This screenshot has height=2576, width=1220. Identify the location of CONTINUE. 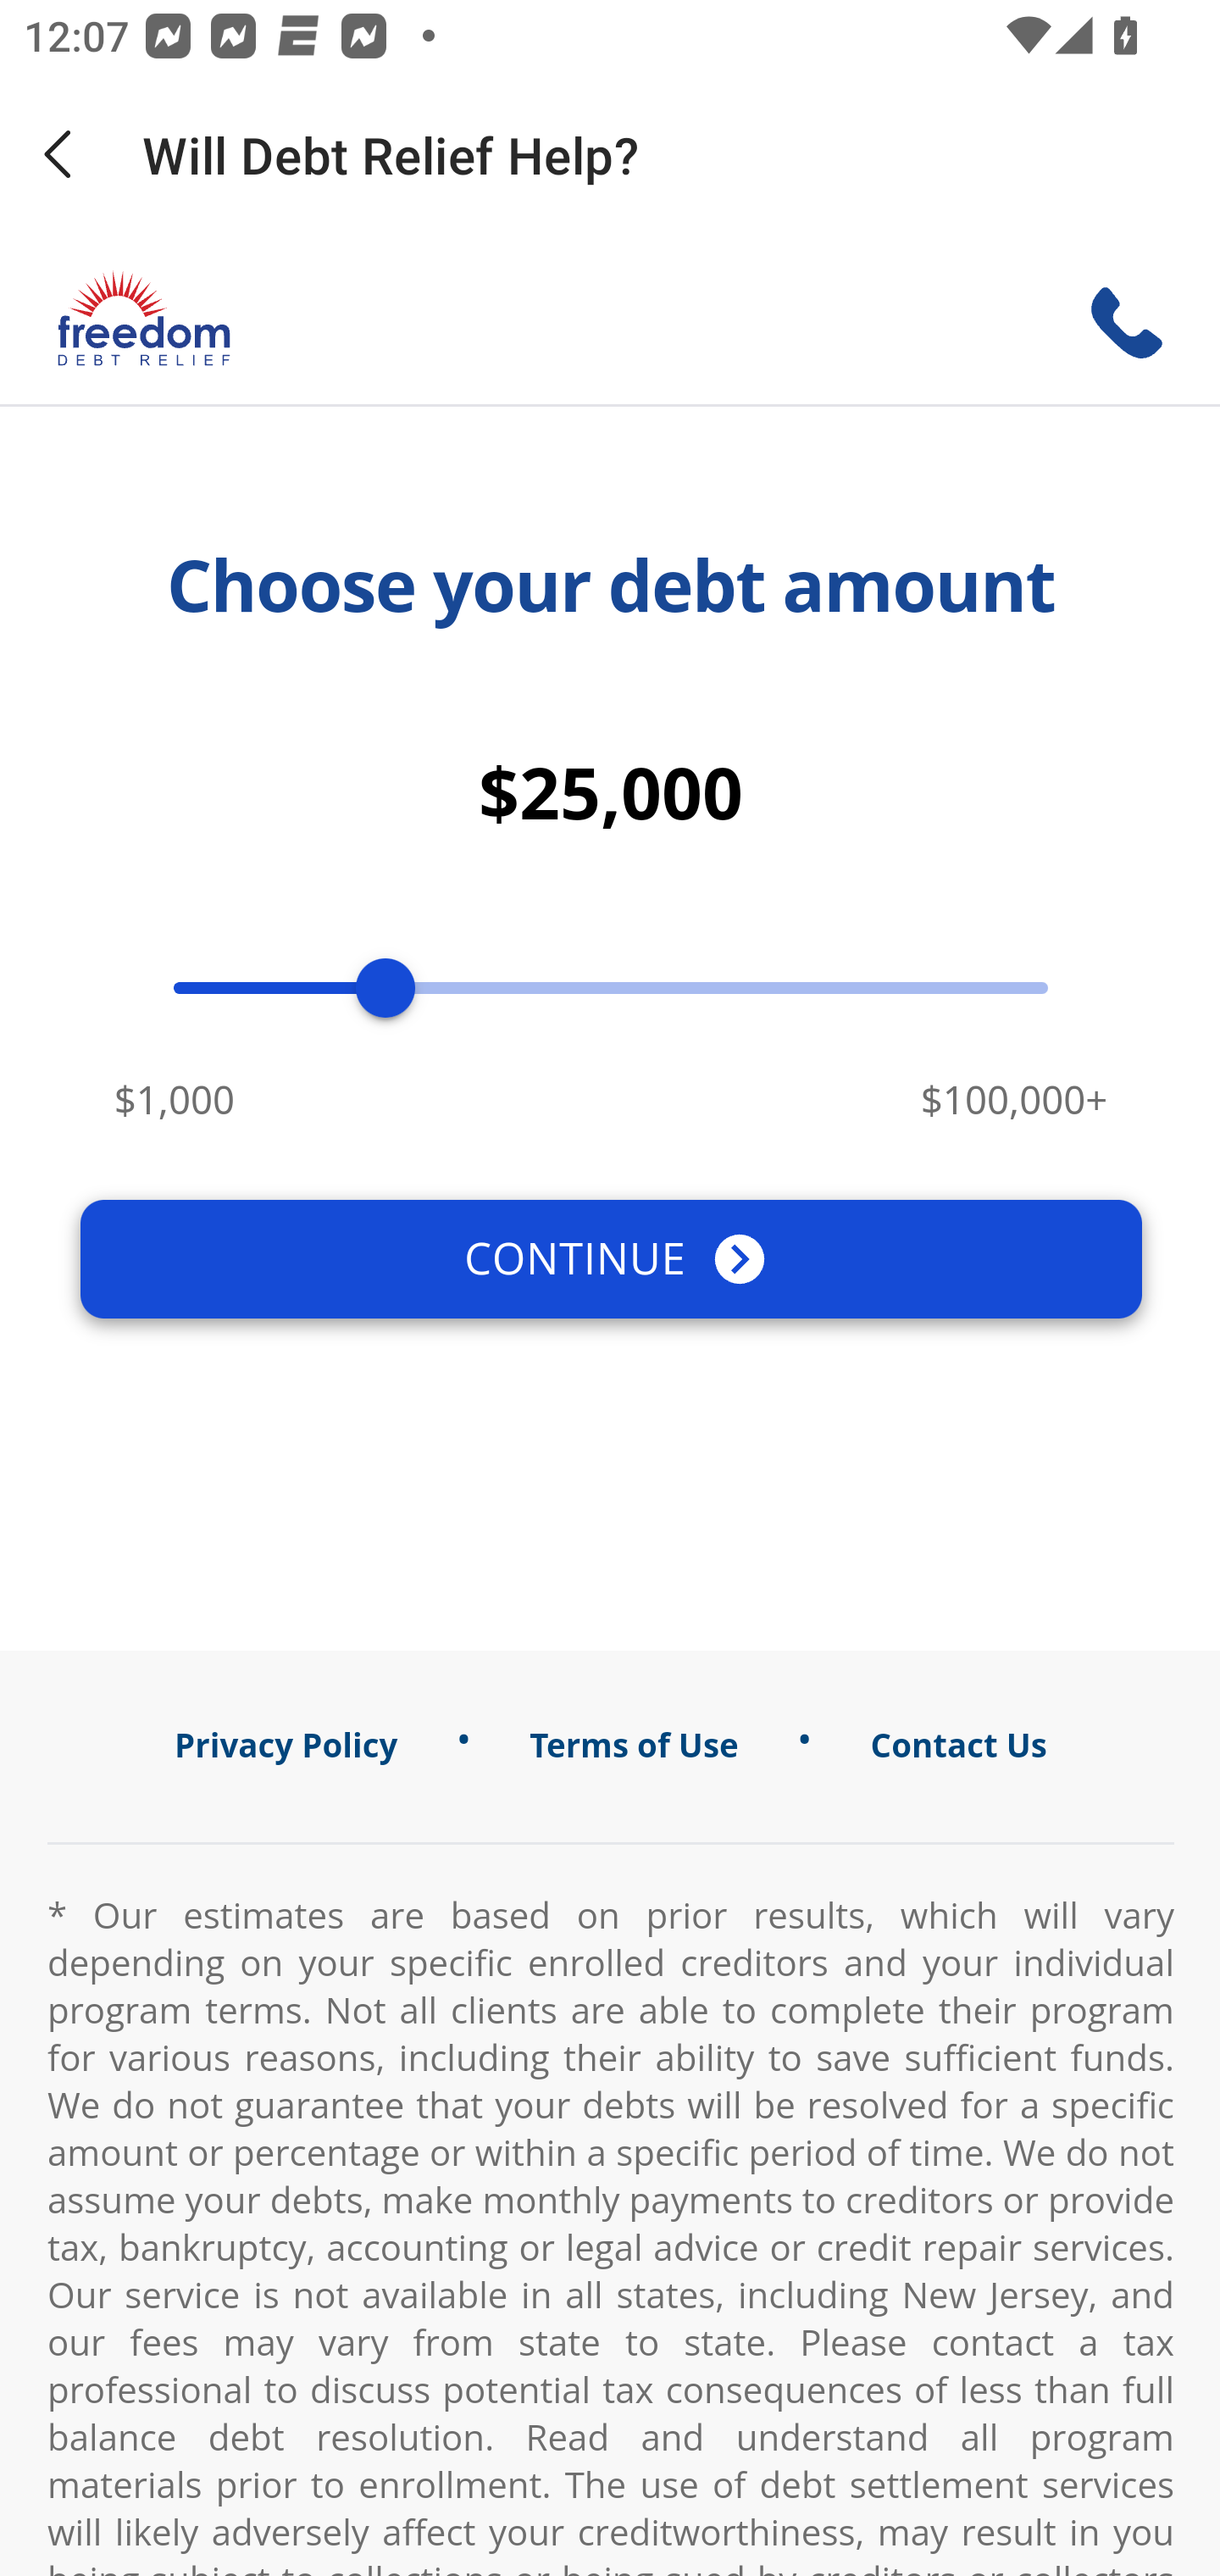
(610, 1257).